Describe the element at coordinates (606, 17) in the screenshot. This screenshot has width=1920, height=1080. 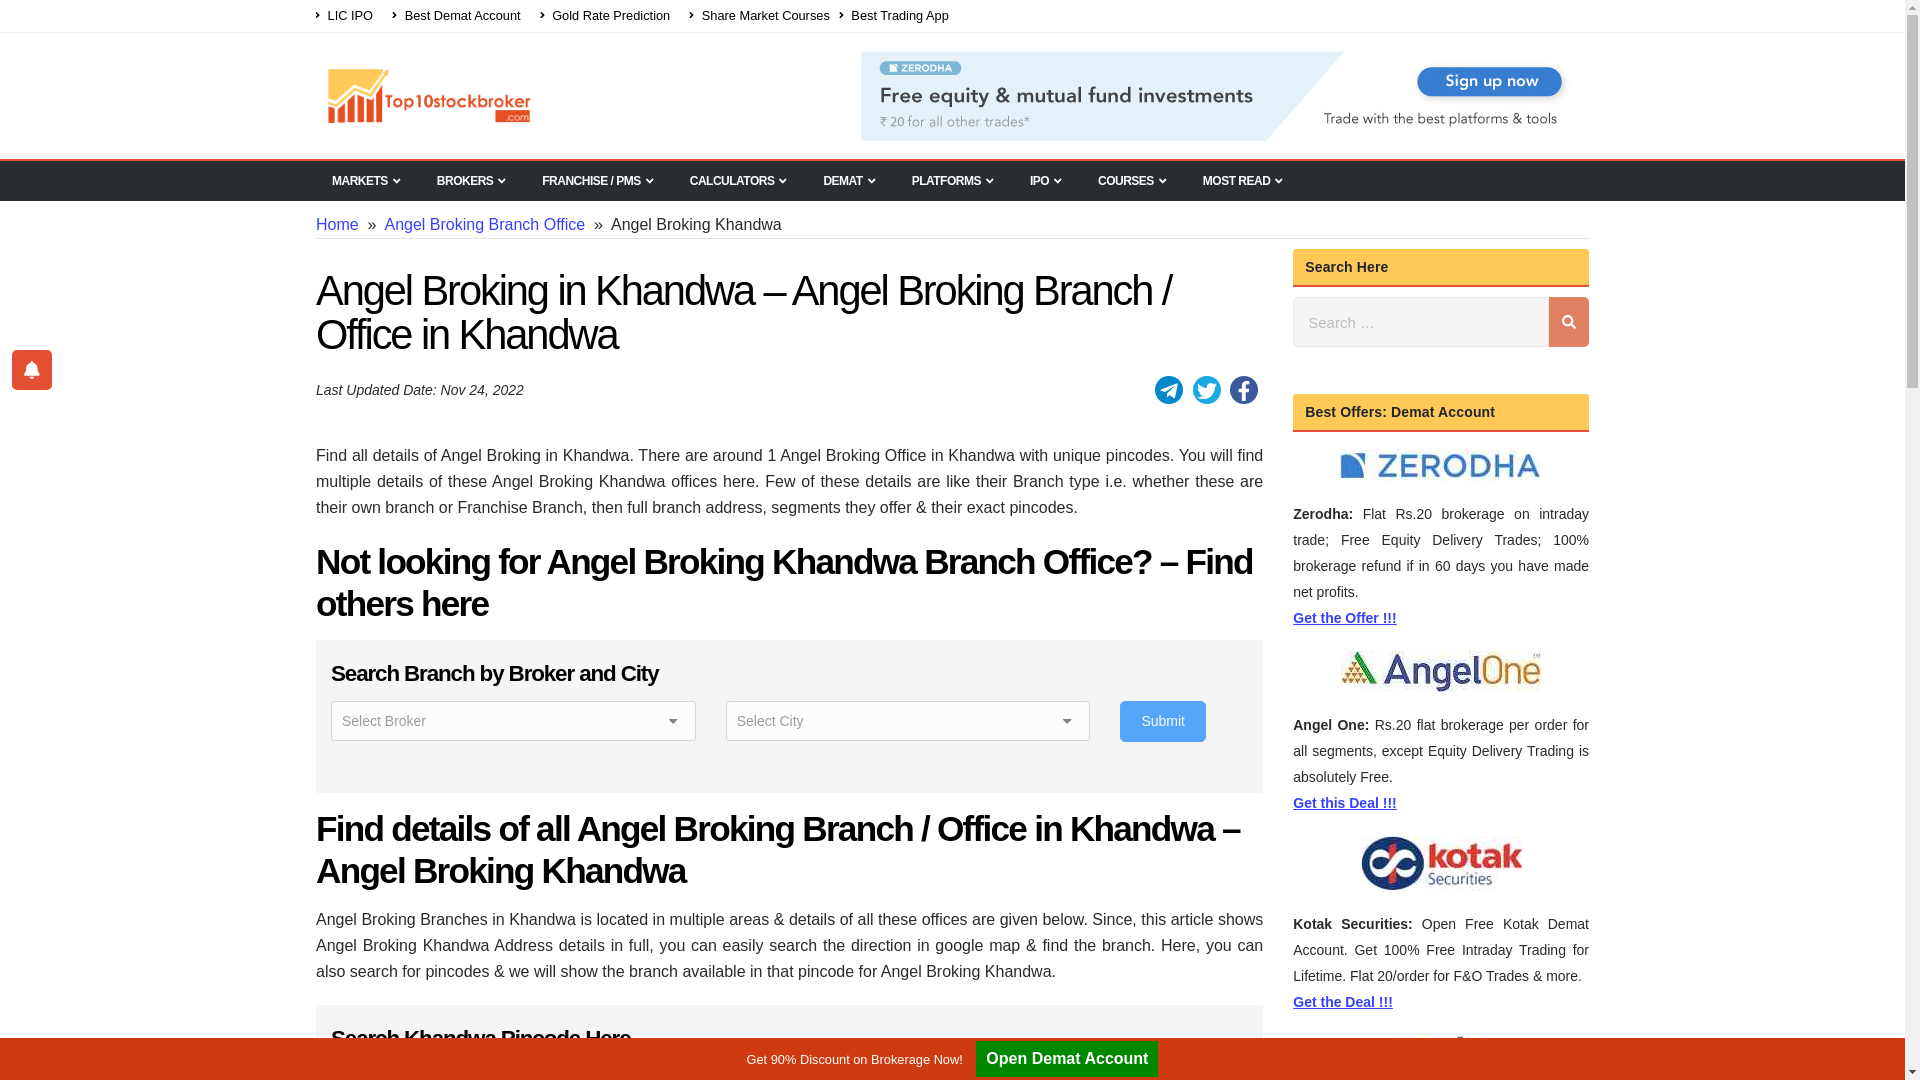
I see `Gold Rate Prediction` at that location.